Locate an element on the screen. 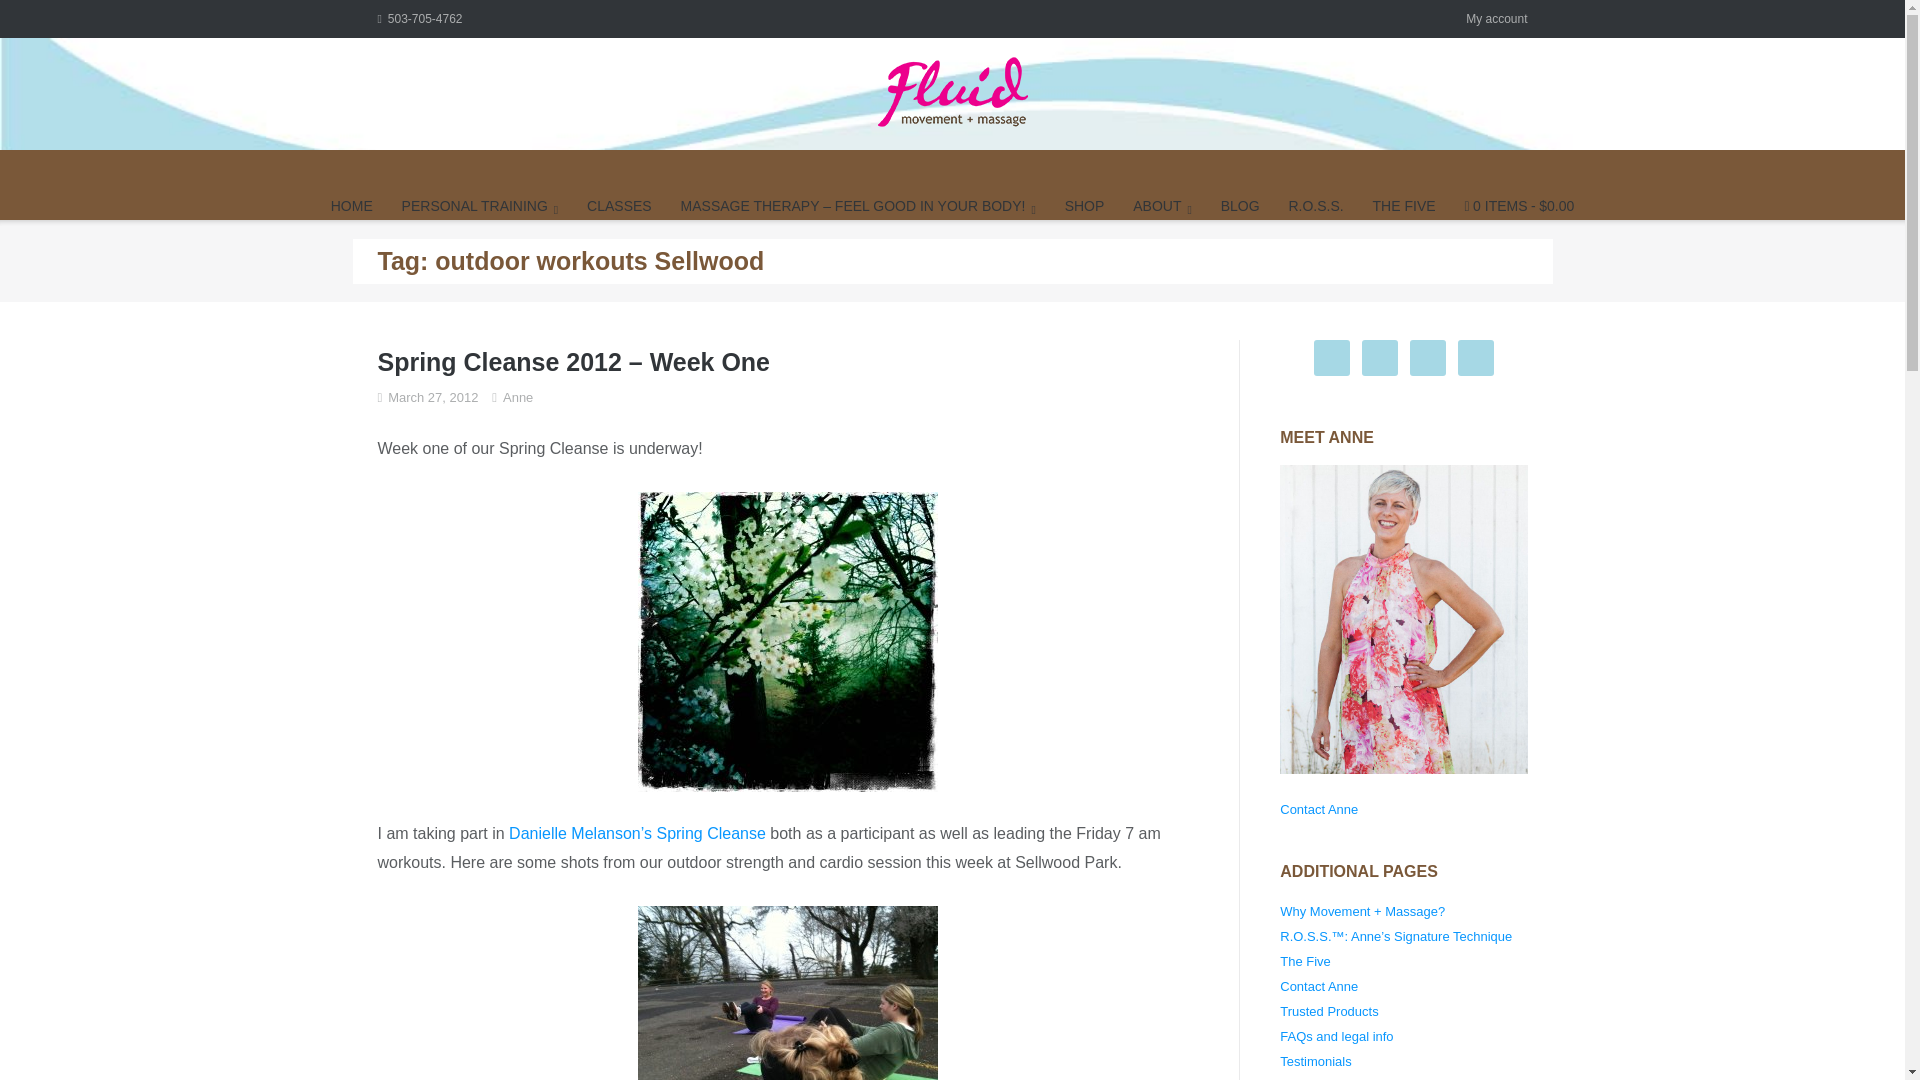 The height and width of the screenshot is (1080, 1920). HOME is located at coordinates (351, 206).